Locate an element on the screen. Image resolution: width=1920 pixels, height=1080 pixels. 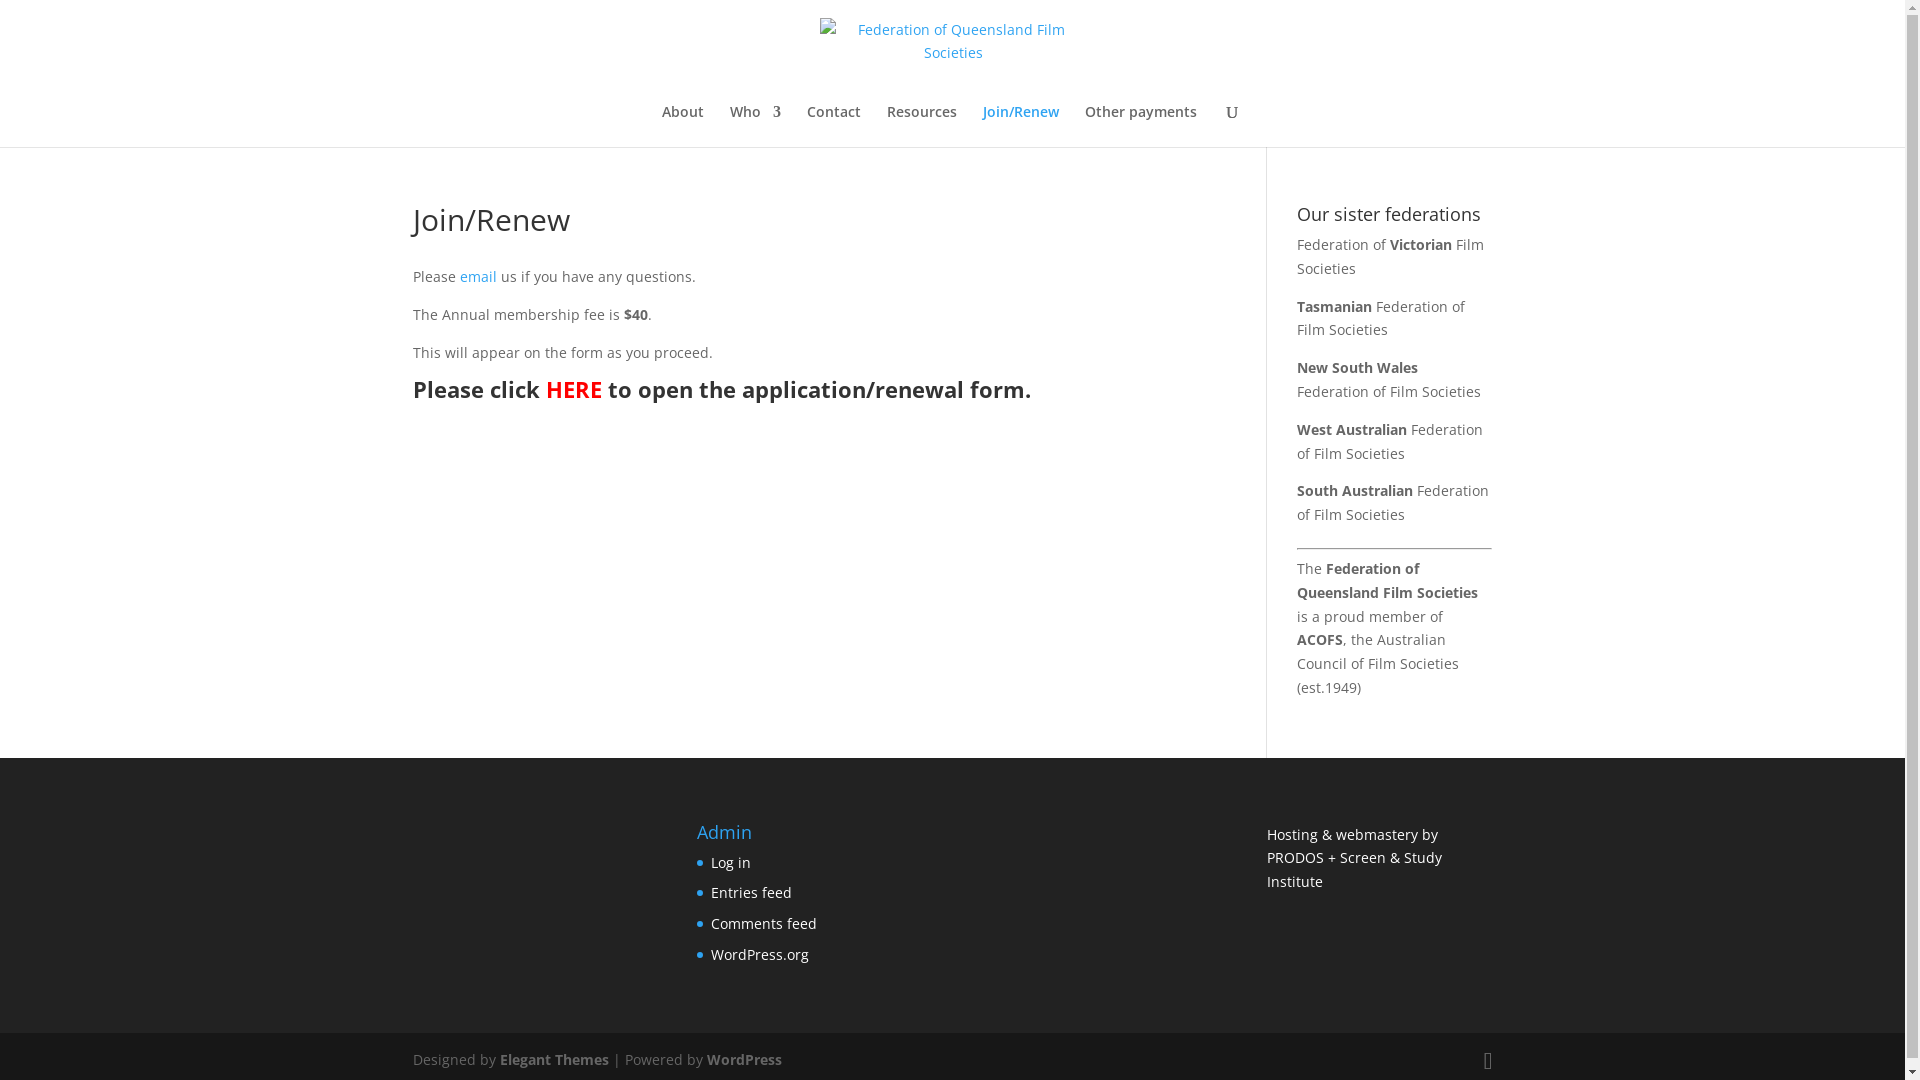
Log in is located at coordinates (731, 862).